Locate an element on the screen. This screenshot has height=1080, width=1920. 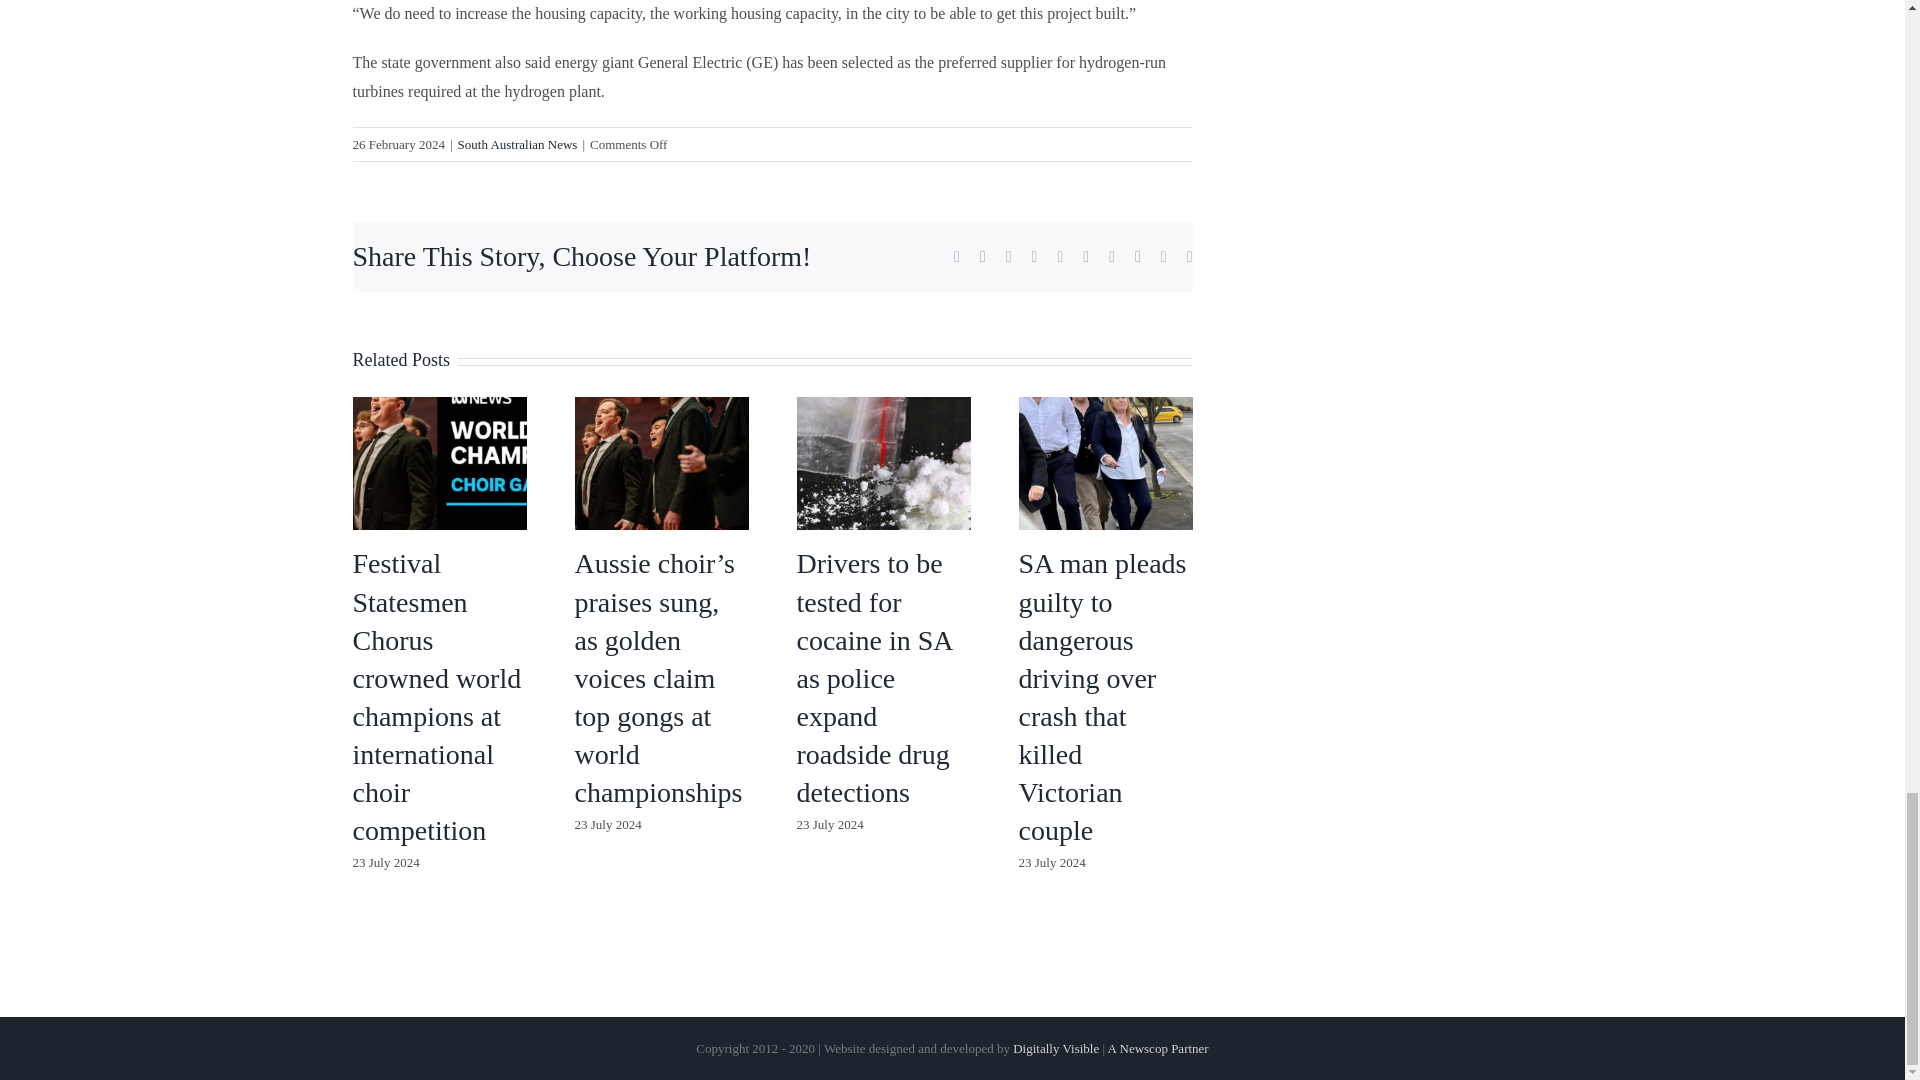
Tumblr is located at coordinates (1085, 256).